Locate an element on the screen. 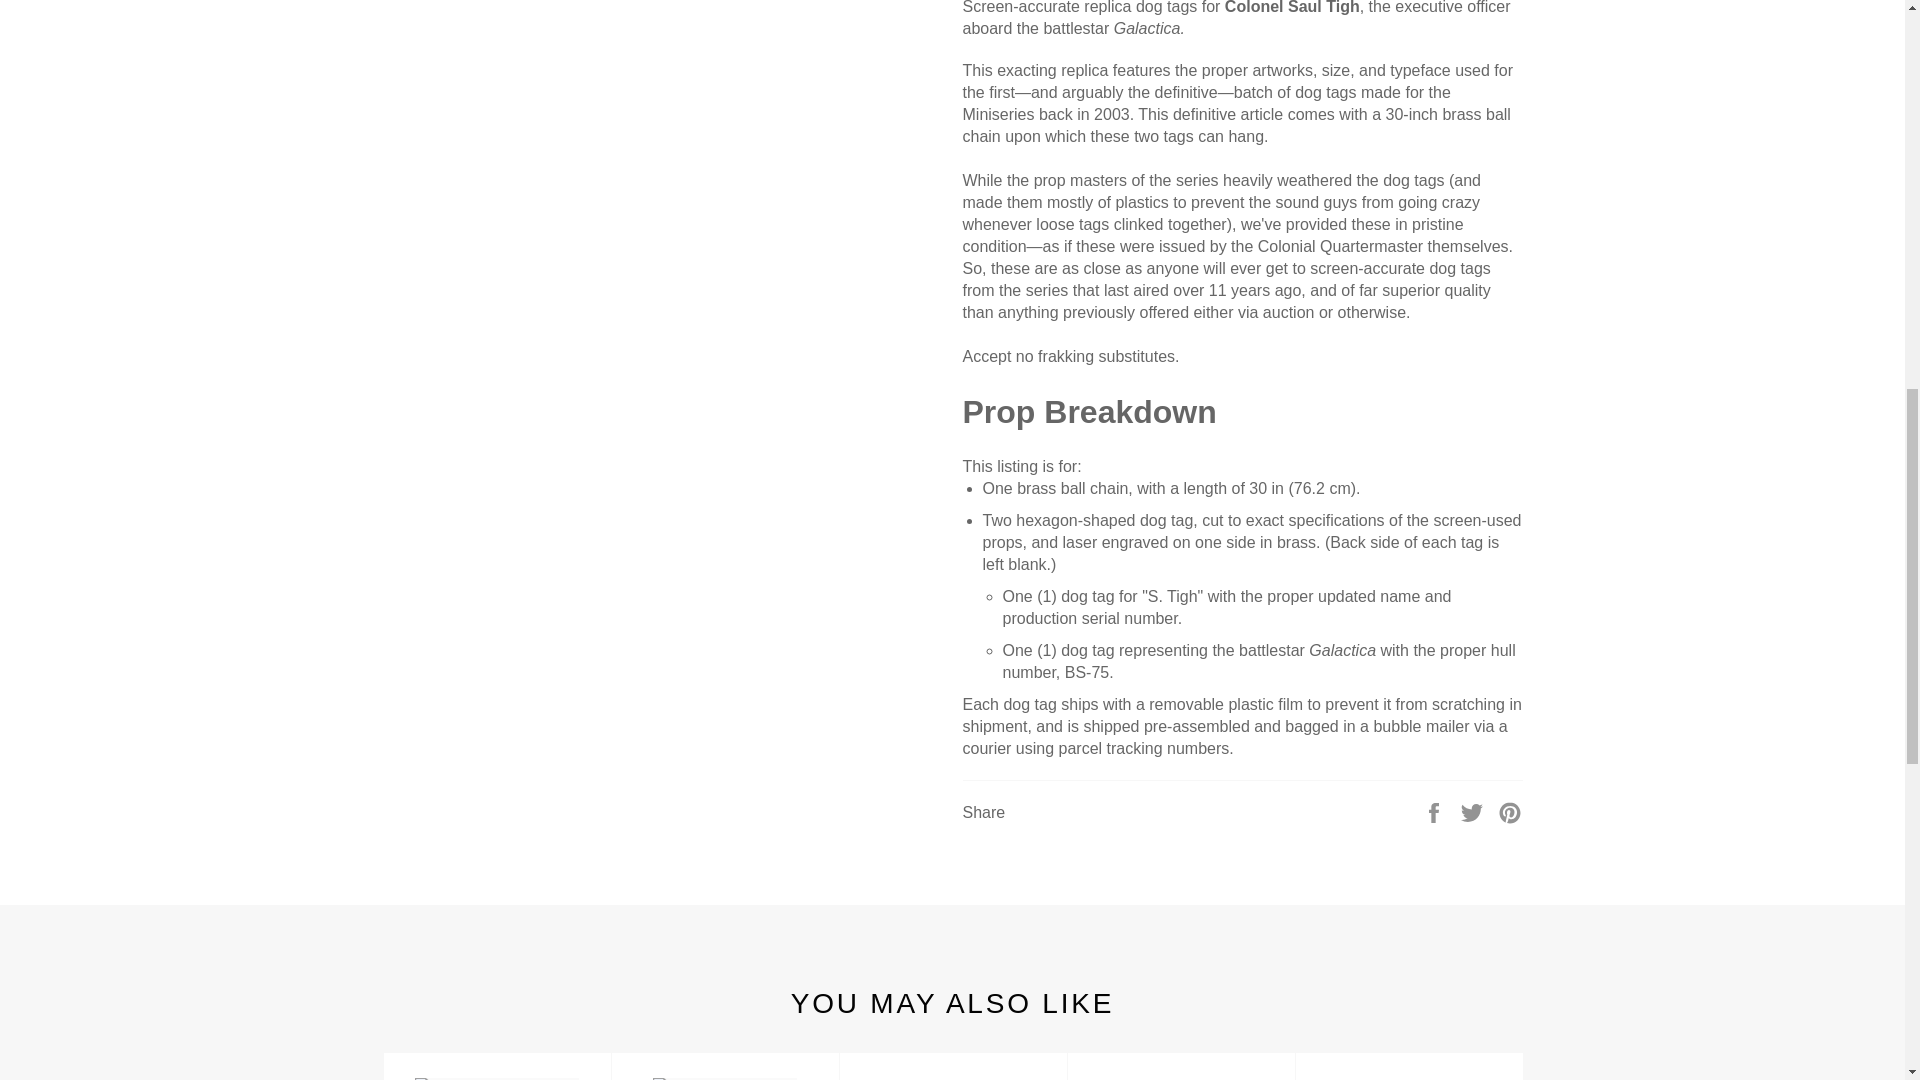 The image size is (1920, 1080). Tweet on Twitter is located at coordinates (1474, 811).